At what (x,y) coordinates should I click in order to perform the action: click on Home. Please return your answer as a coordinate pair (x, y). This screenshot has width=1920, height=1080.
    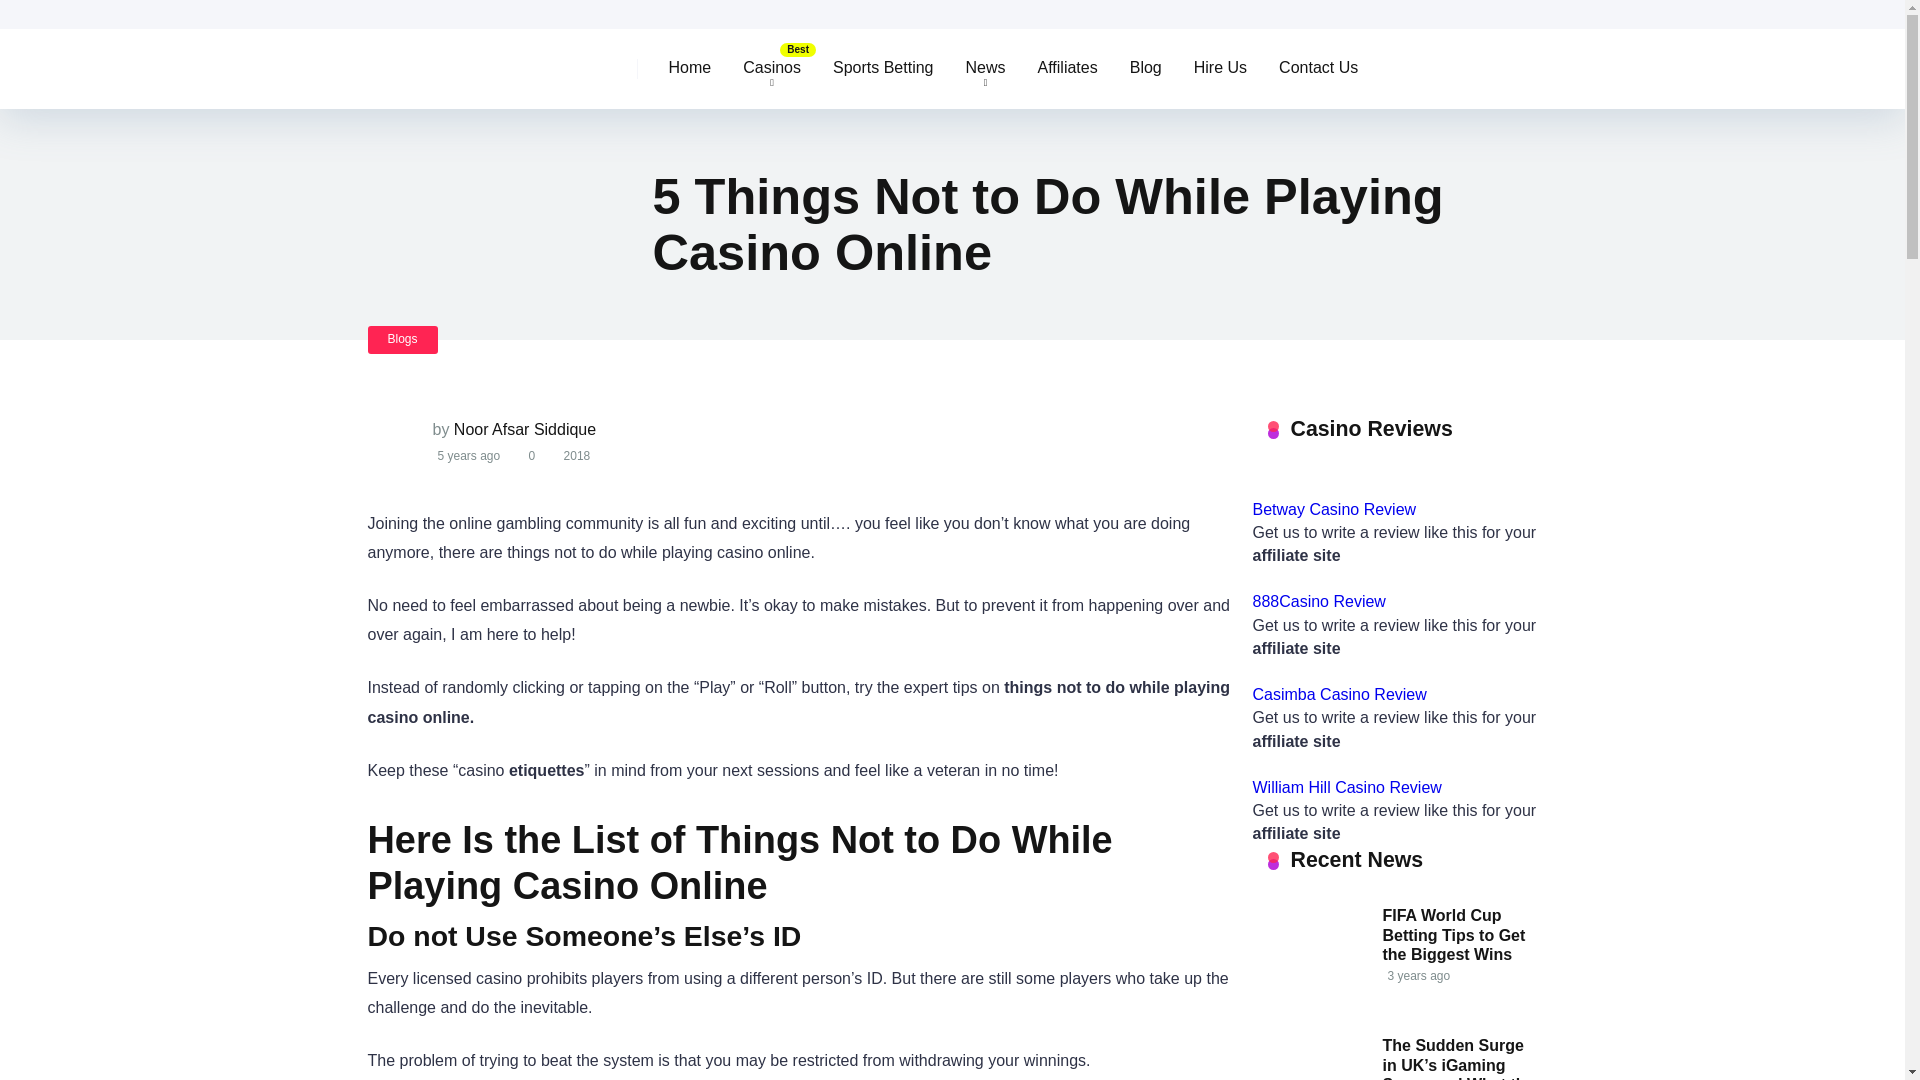
    Looking at the image, I should click on (690, 69).